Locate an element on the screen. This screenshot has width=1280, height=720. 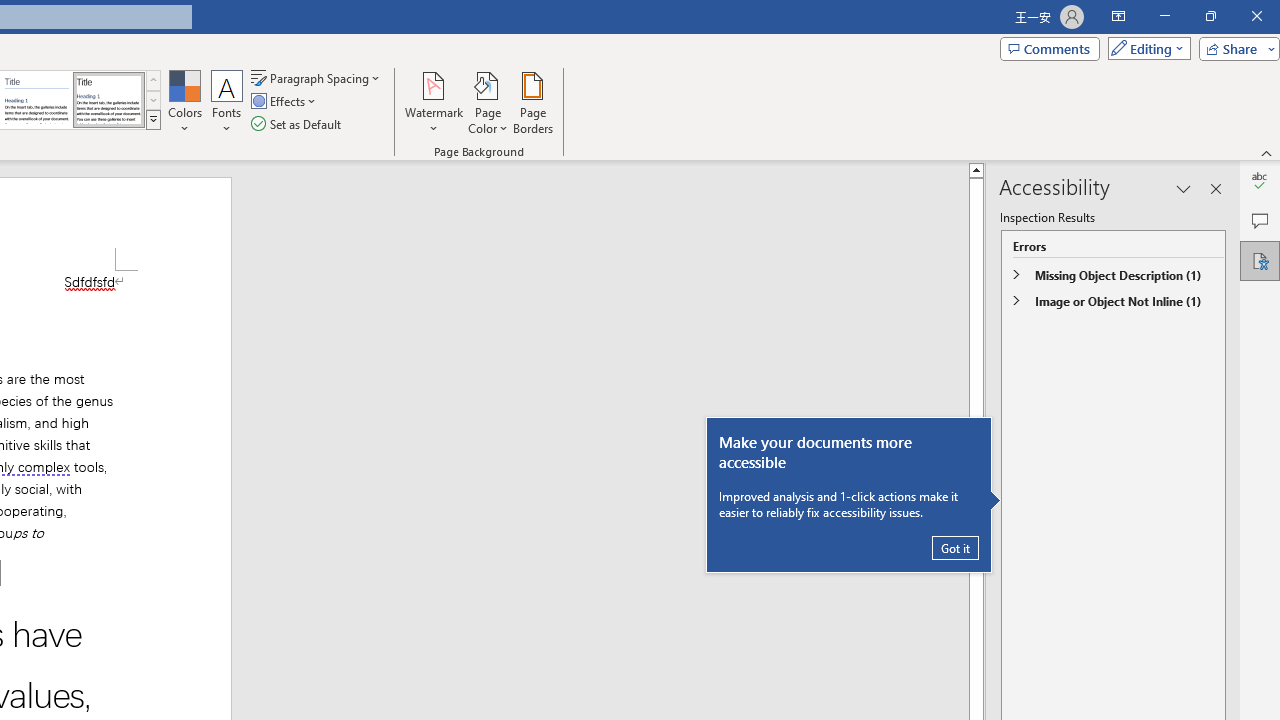
Row Down is located at coordinates (153, 100).